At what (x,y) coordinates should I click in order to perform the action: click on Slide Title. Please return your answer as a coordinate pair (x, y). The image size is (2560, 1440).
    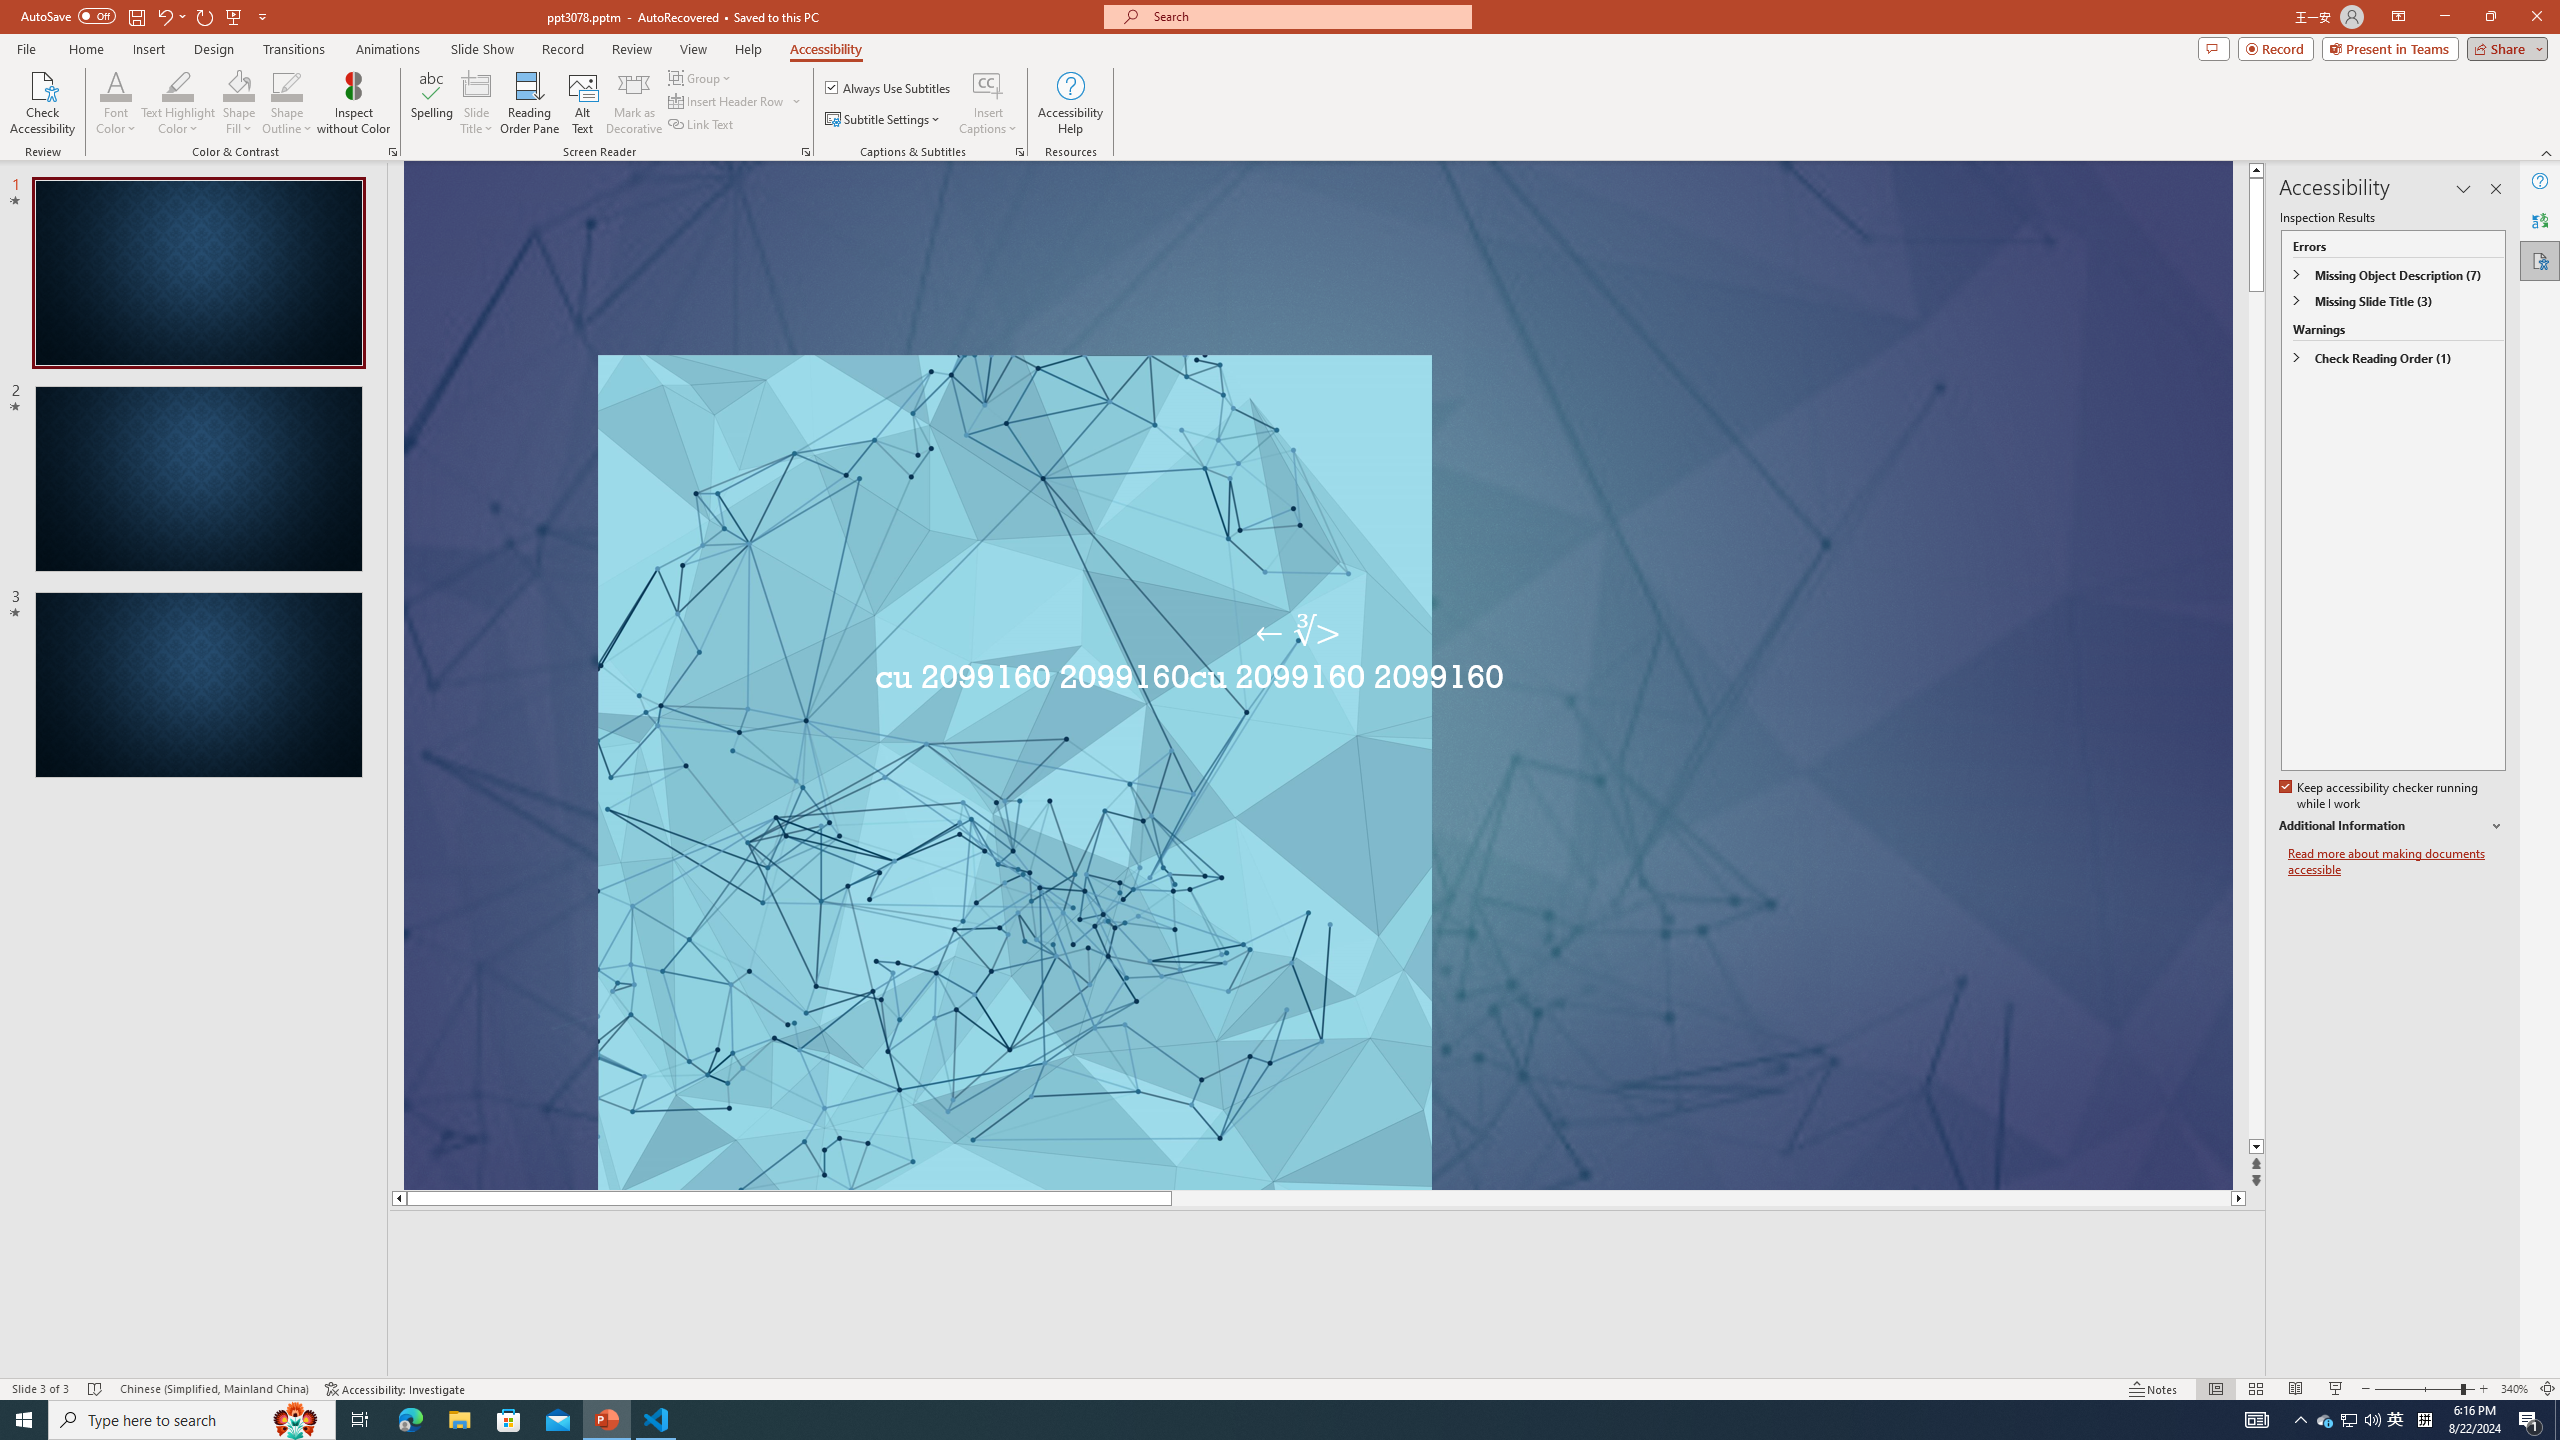
    Looking at the image, I should click on (477, 85).